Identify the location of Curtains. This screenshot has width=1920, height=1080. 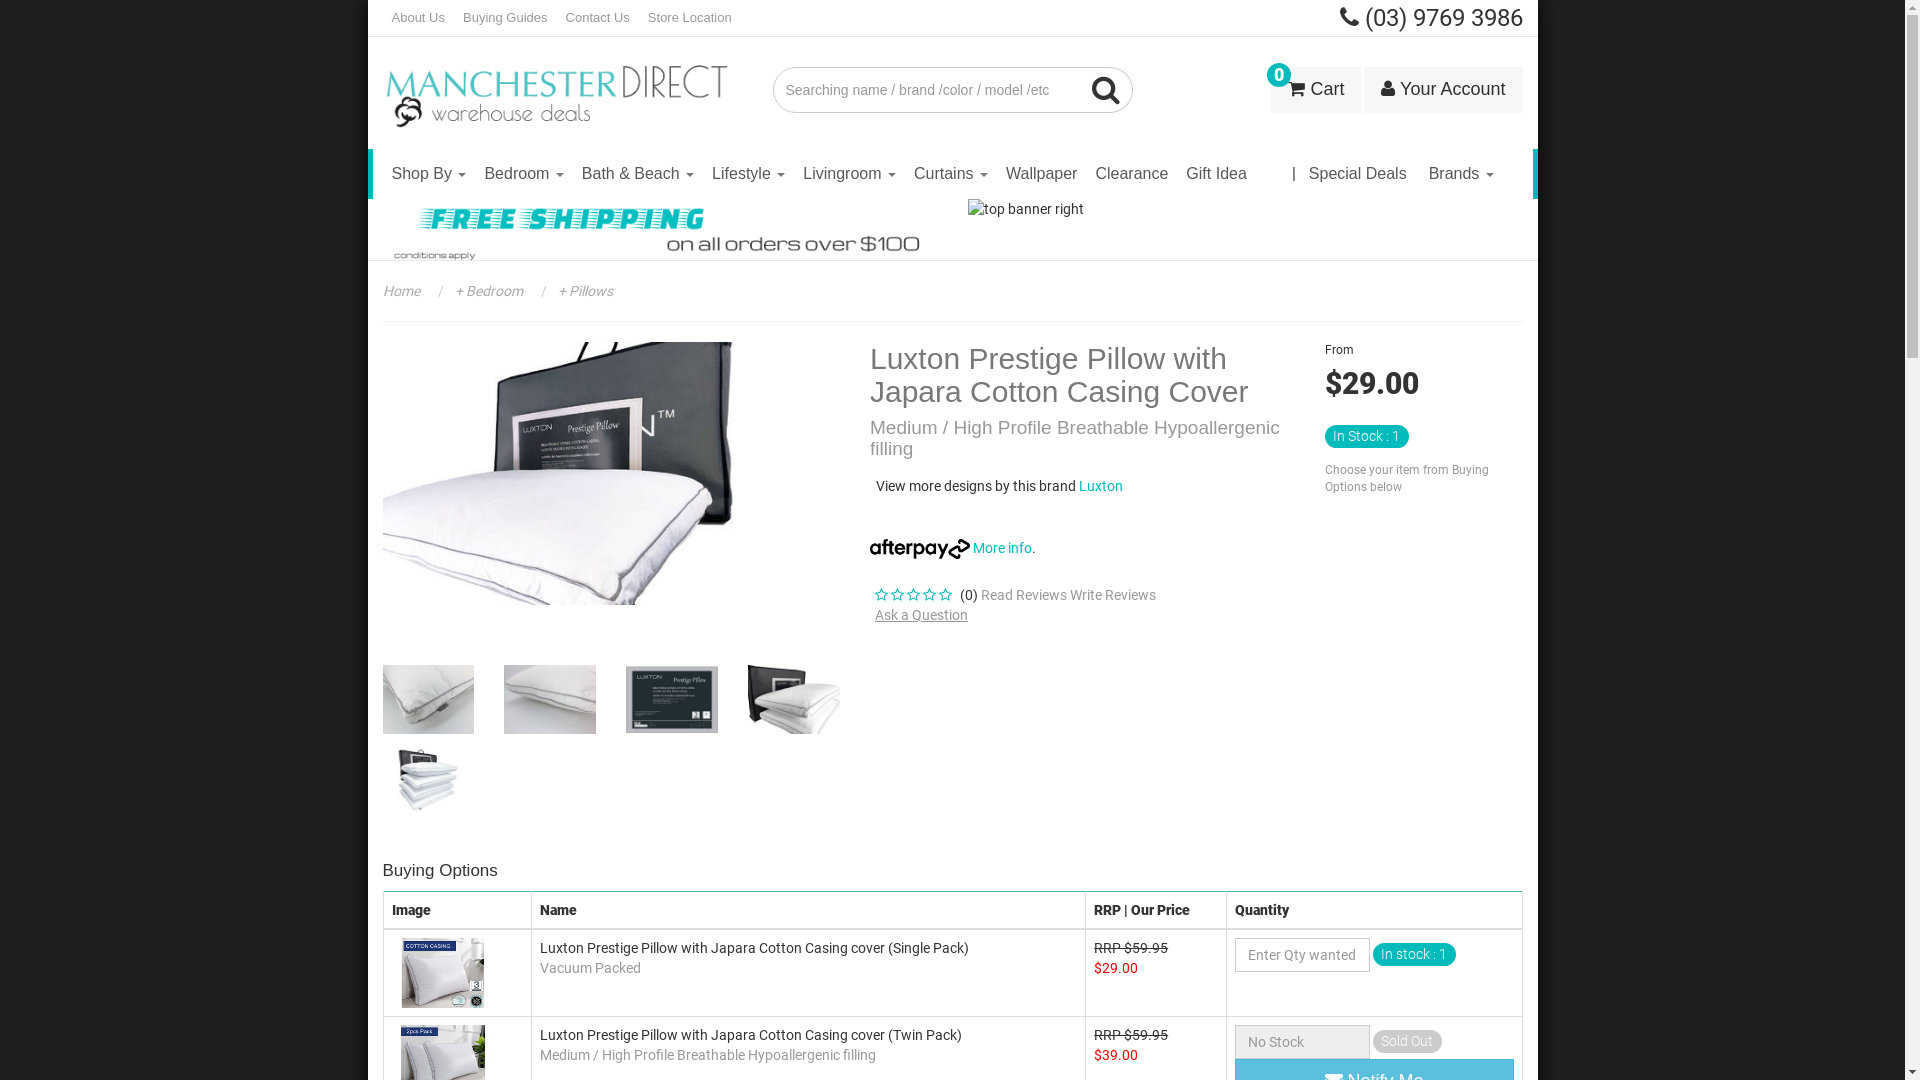
(951, 174).